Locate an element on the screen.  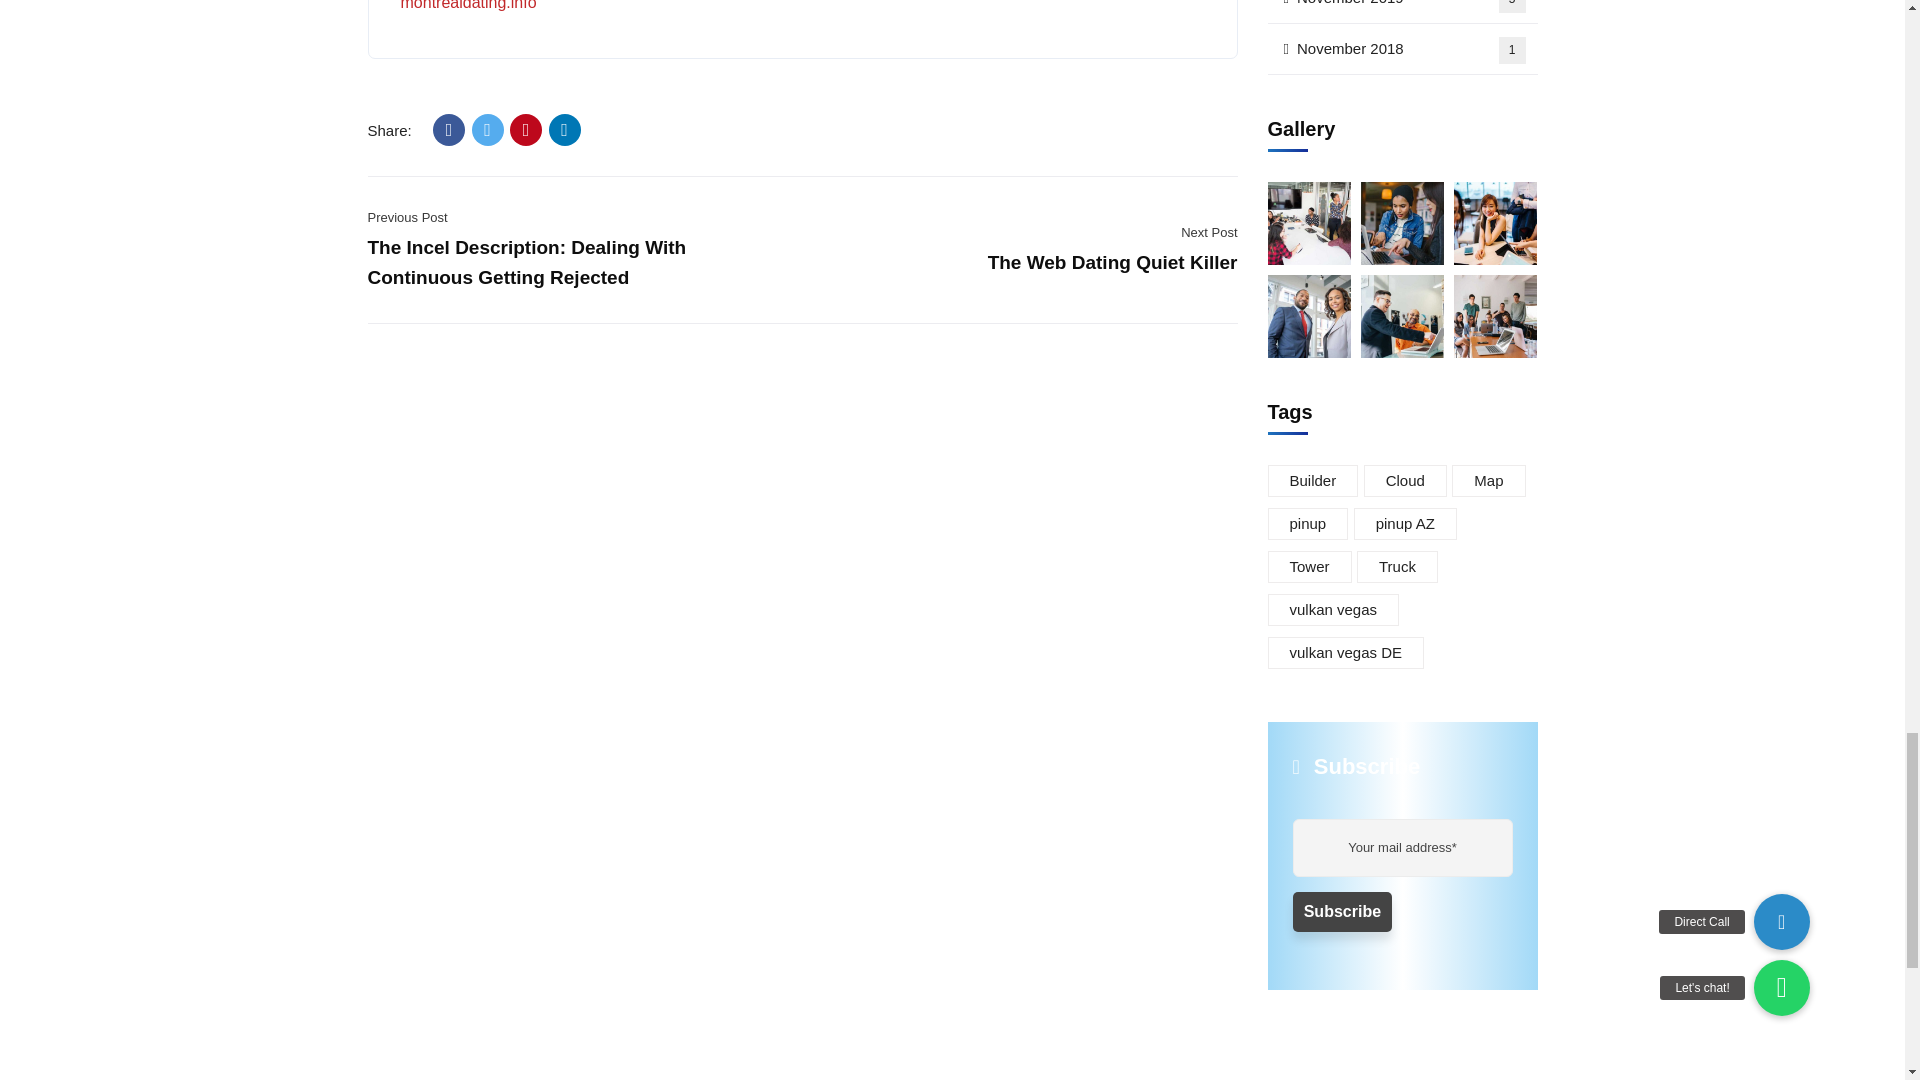
montrealdating.info is located at coordinates (467, 5).